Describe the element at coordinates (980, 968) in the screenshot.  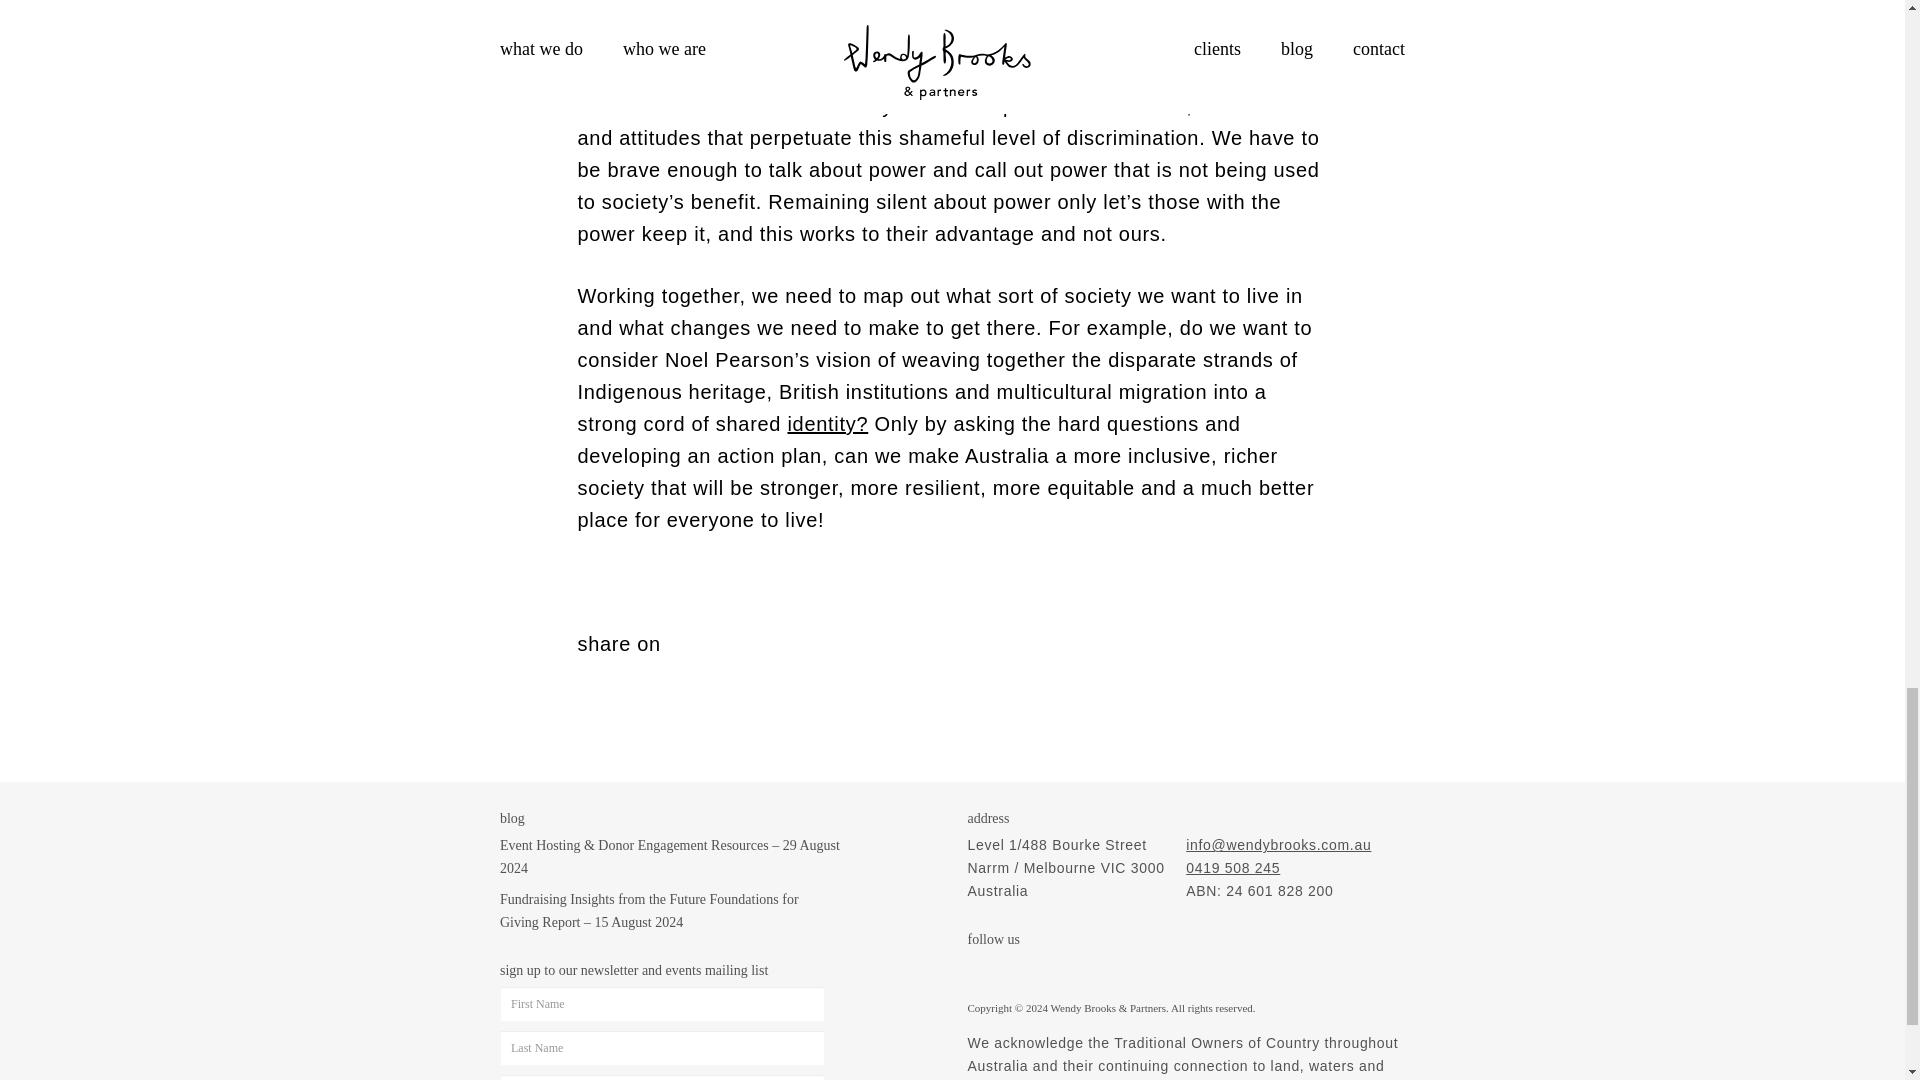
I see `Instagram` at that location.